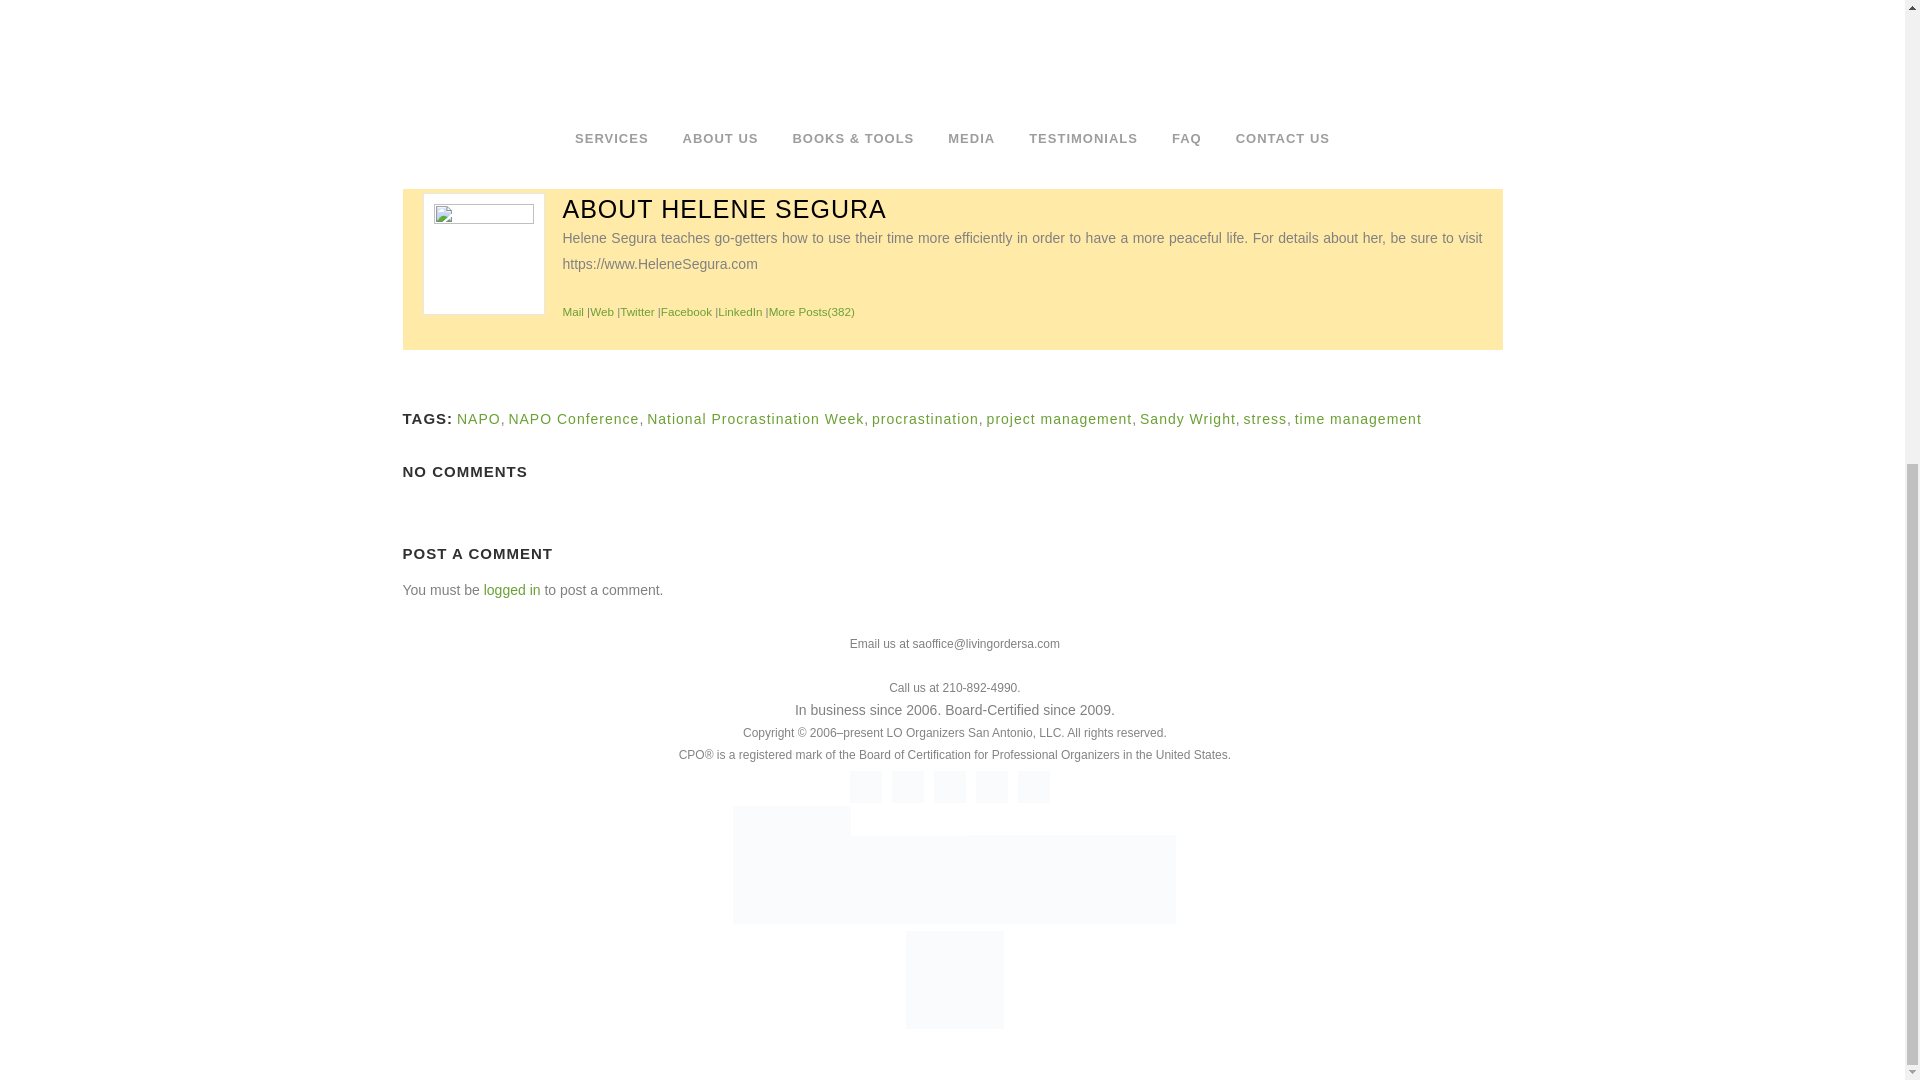 This screenshot has width=1920, height=1080. Describe the element at coordinates (740, 310) in the screenshot. I see `Helene Segura On LinkedIn` at that location.